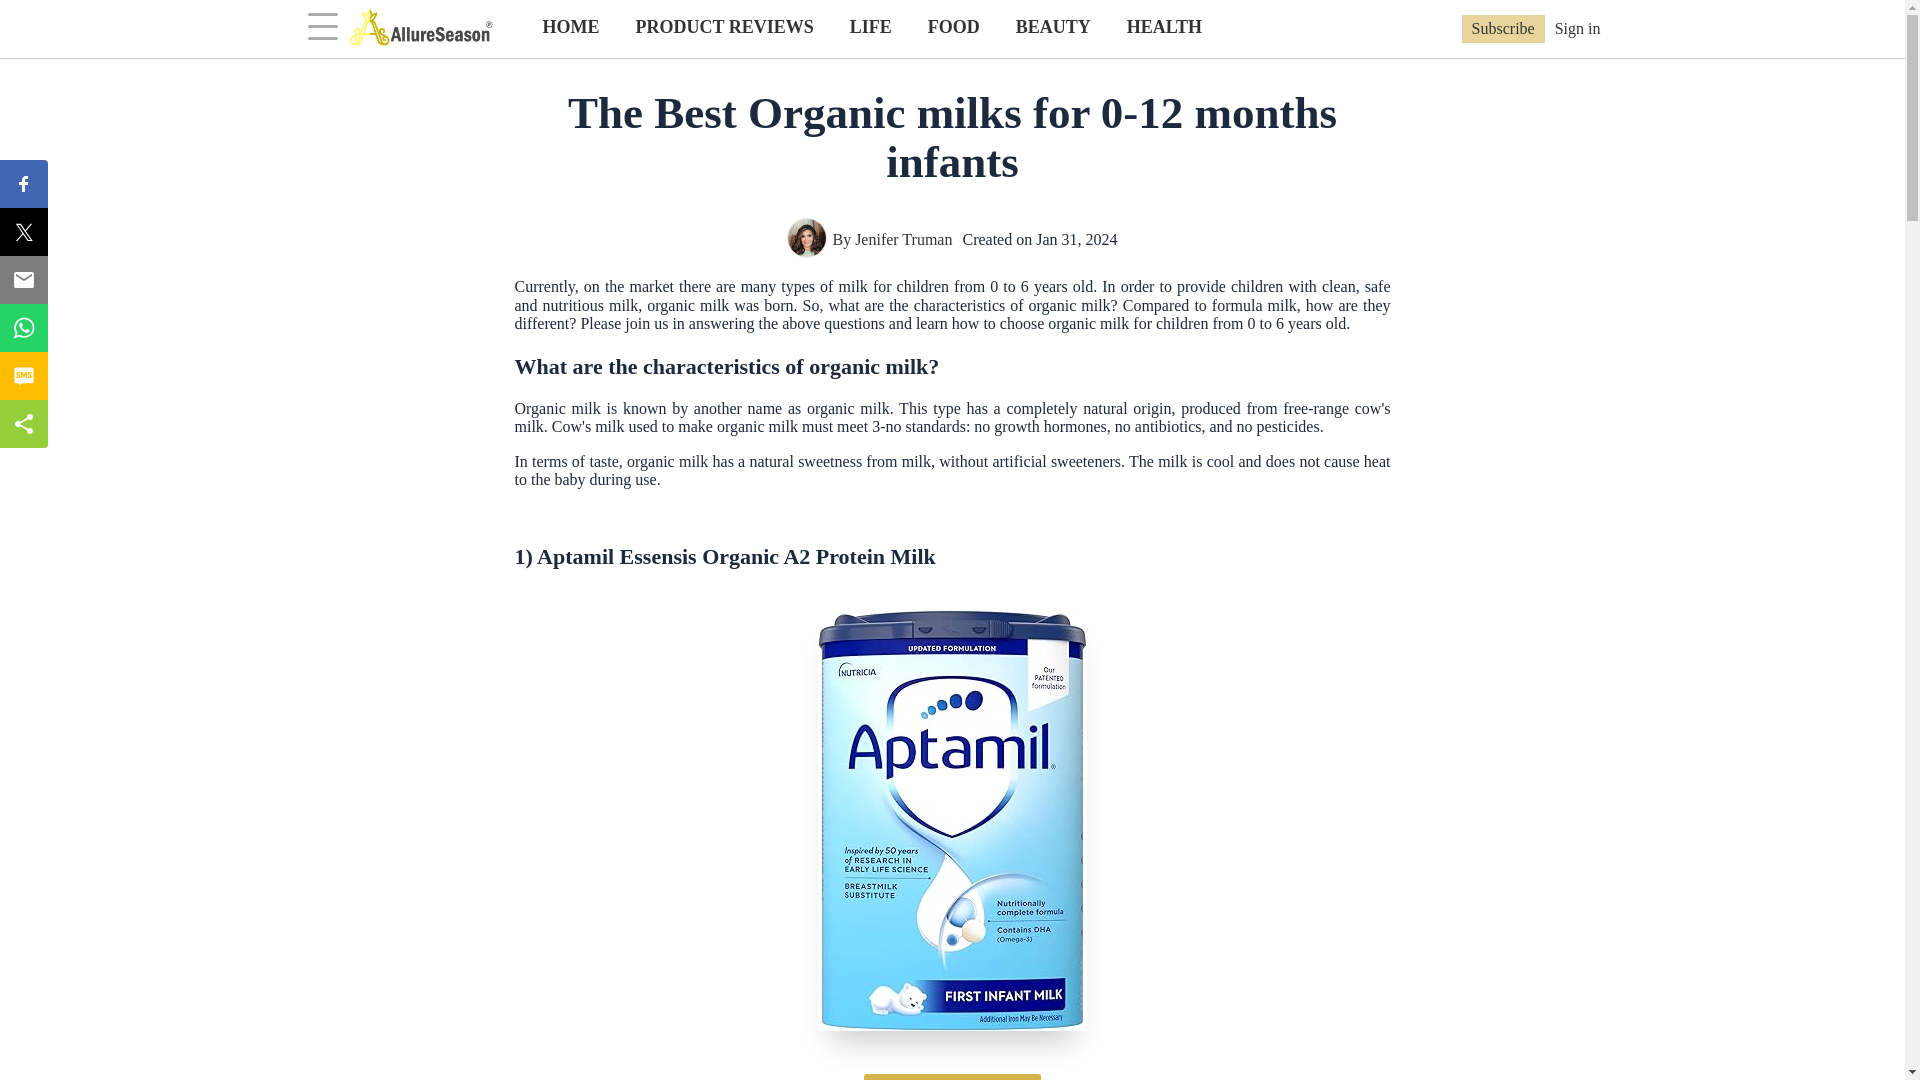 Image resolution: width=1920 pixels, height=1080 pixels. What do you see at coordinates (1164, 26) in the screenshot?
I see `HEALTH` at bounding box center [1164, 26].